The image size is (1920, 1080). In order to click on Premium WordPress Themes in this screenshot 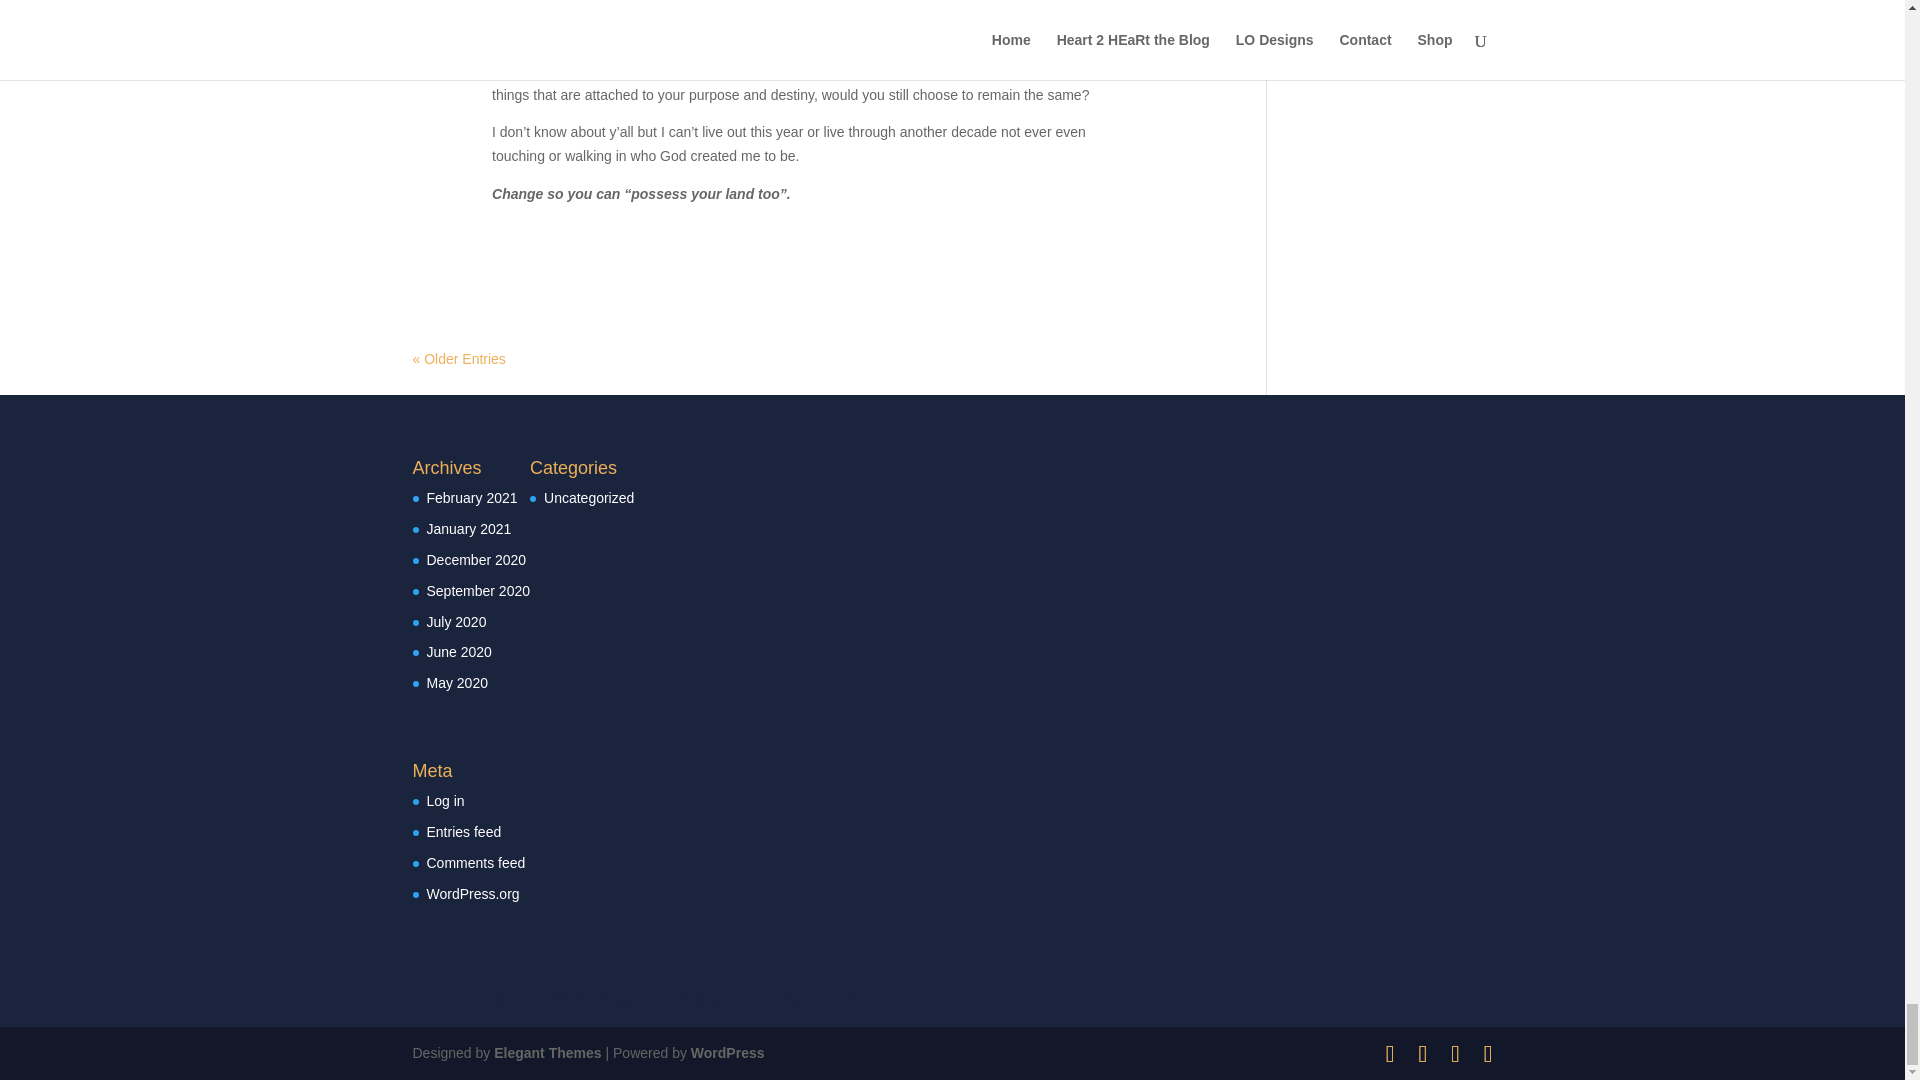, I will do `click(546, 1052)`.